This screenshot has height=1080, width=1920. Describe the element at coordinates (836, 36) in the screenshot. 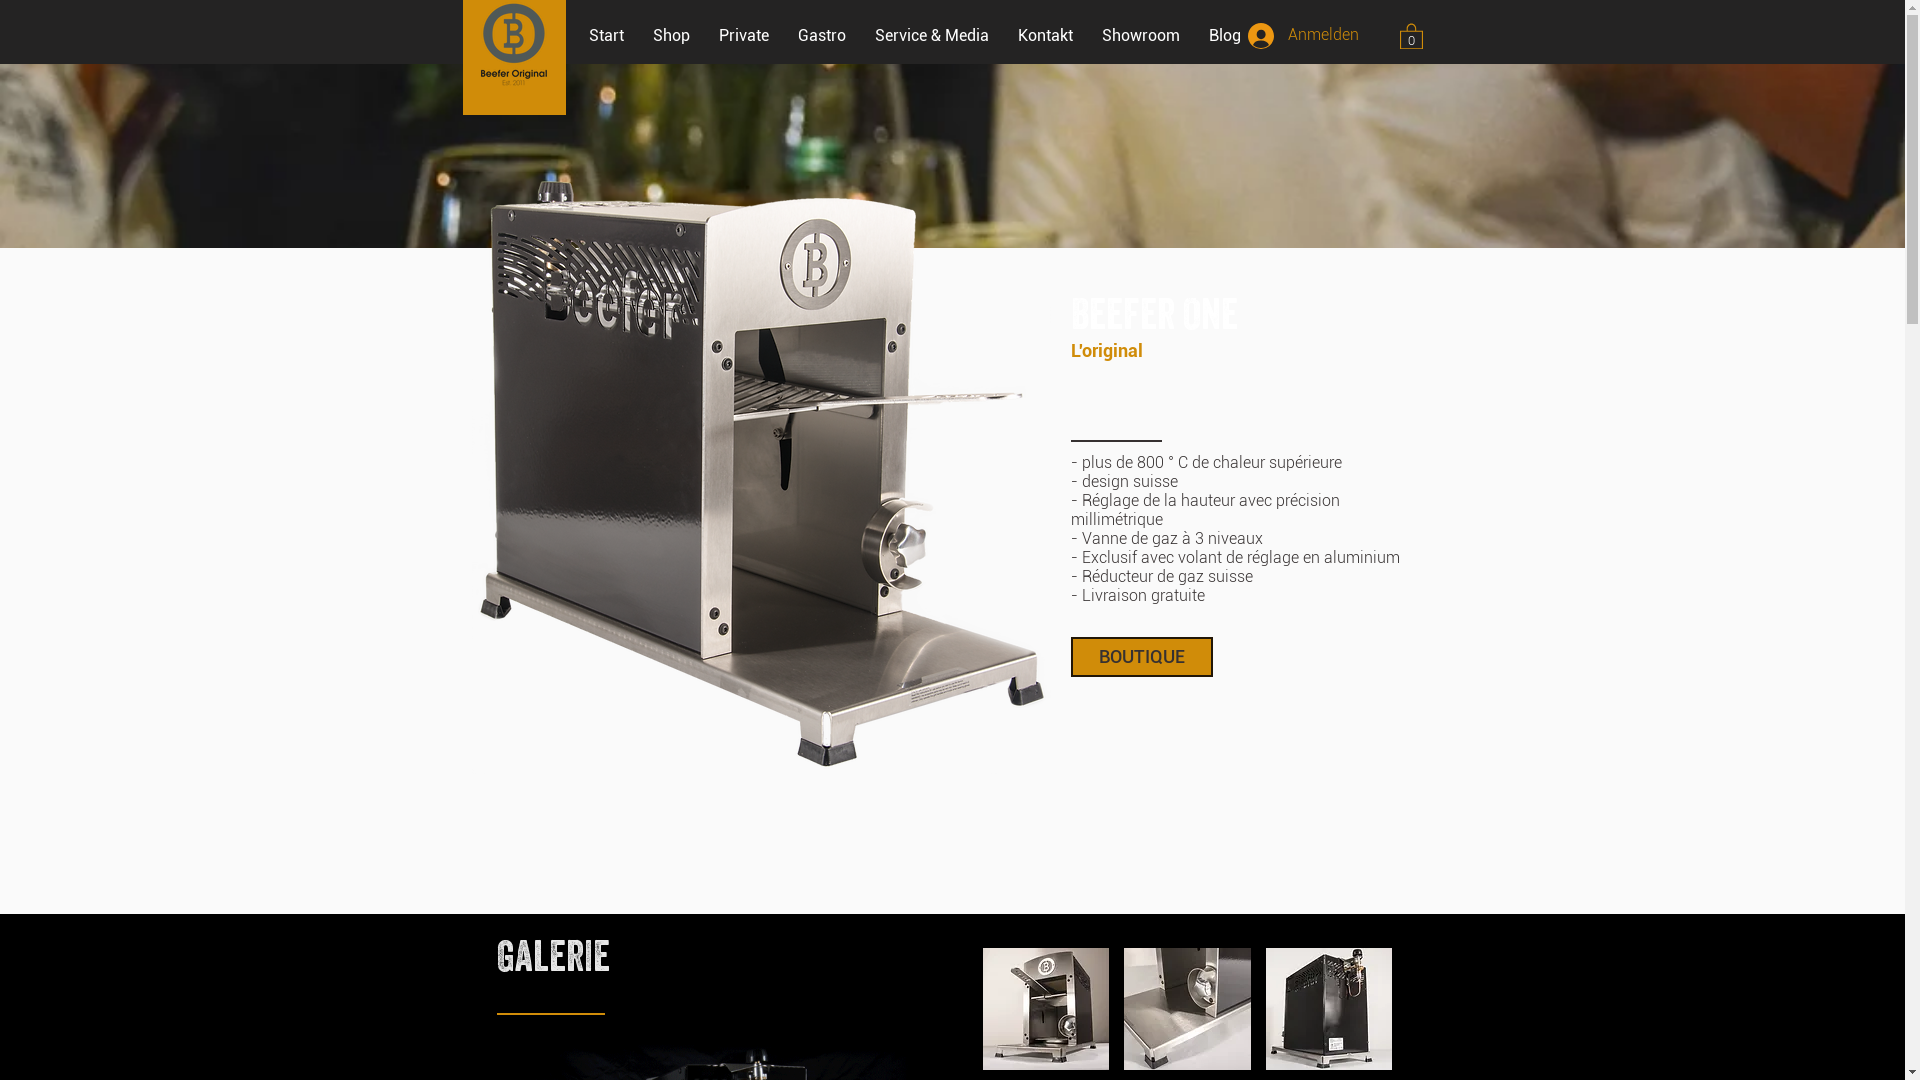

I see `Gastro` at that location.